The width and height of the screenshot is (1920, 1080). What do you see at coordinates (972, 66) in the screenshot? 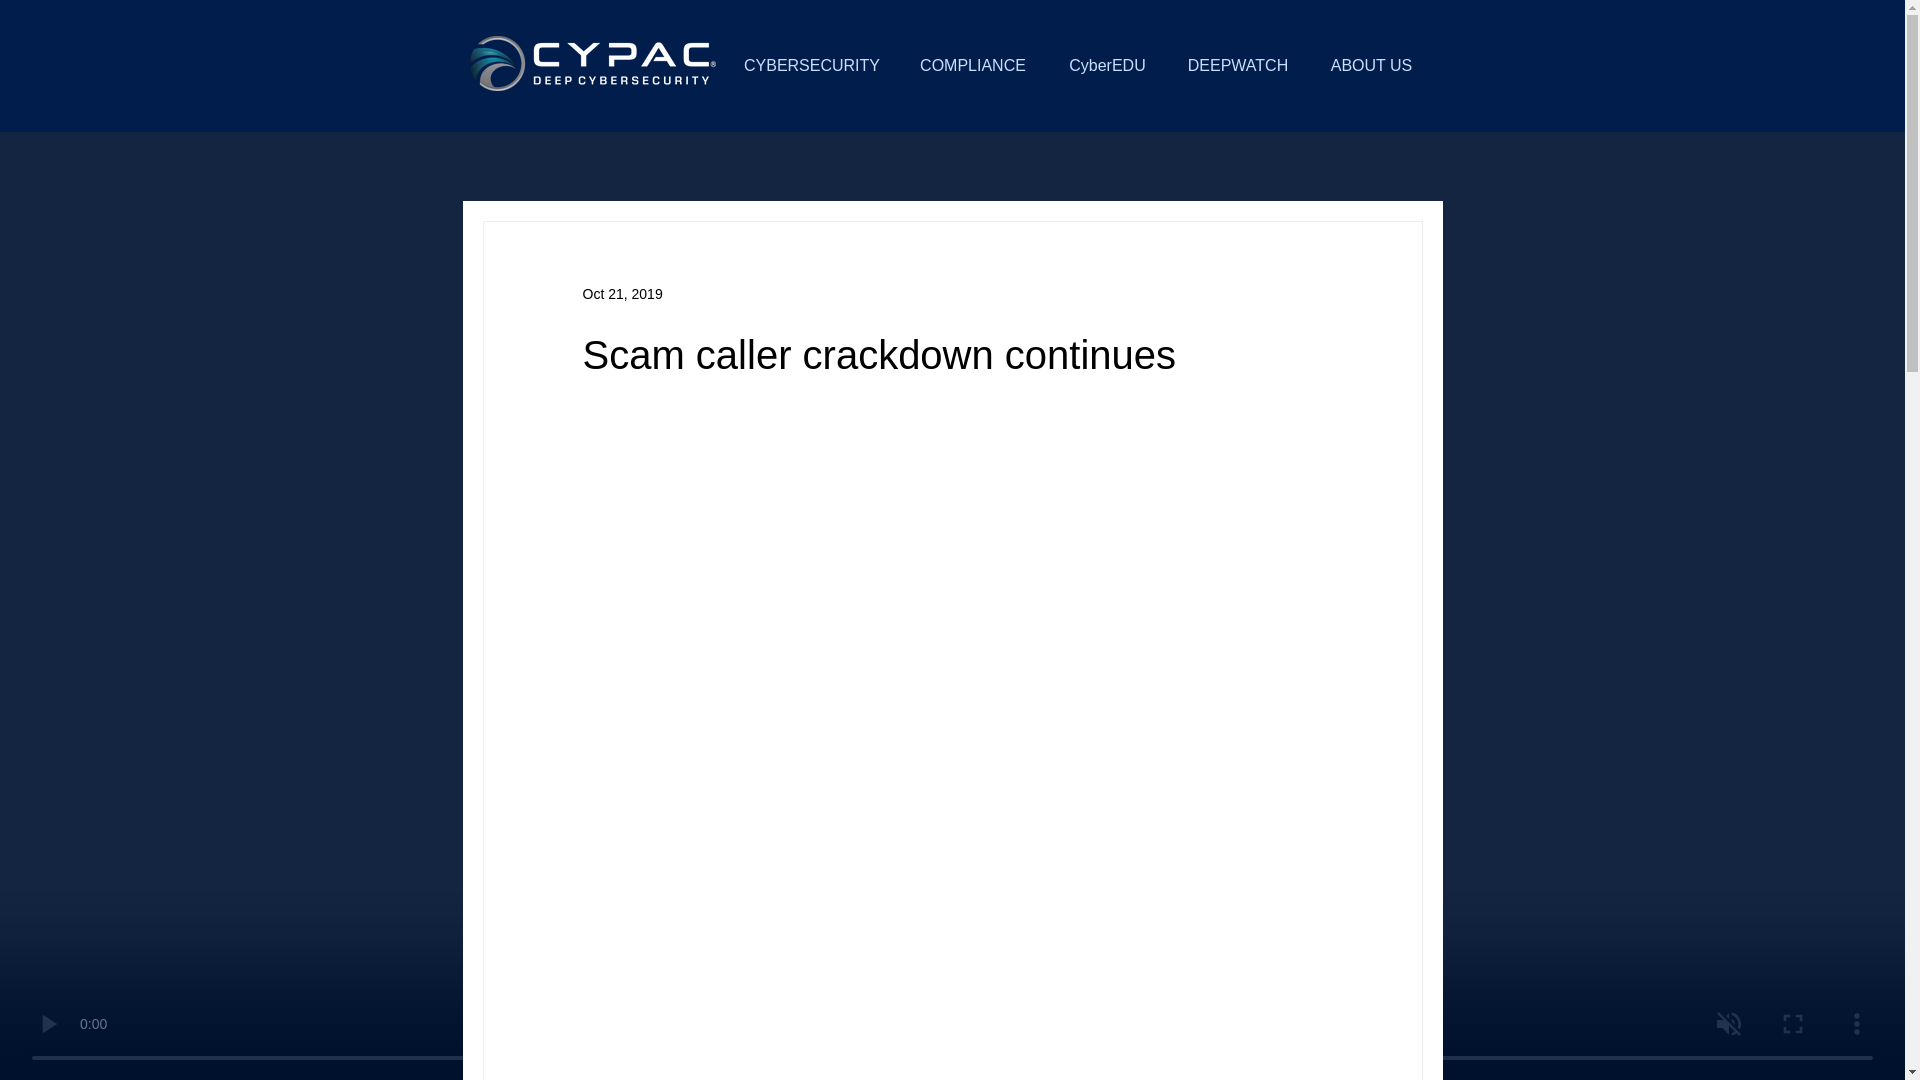
I see `COMPLIANCE` at bounding box center [972, 66].